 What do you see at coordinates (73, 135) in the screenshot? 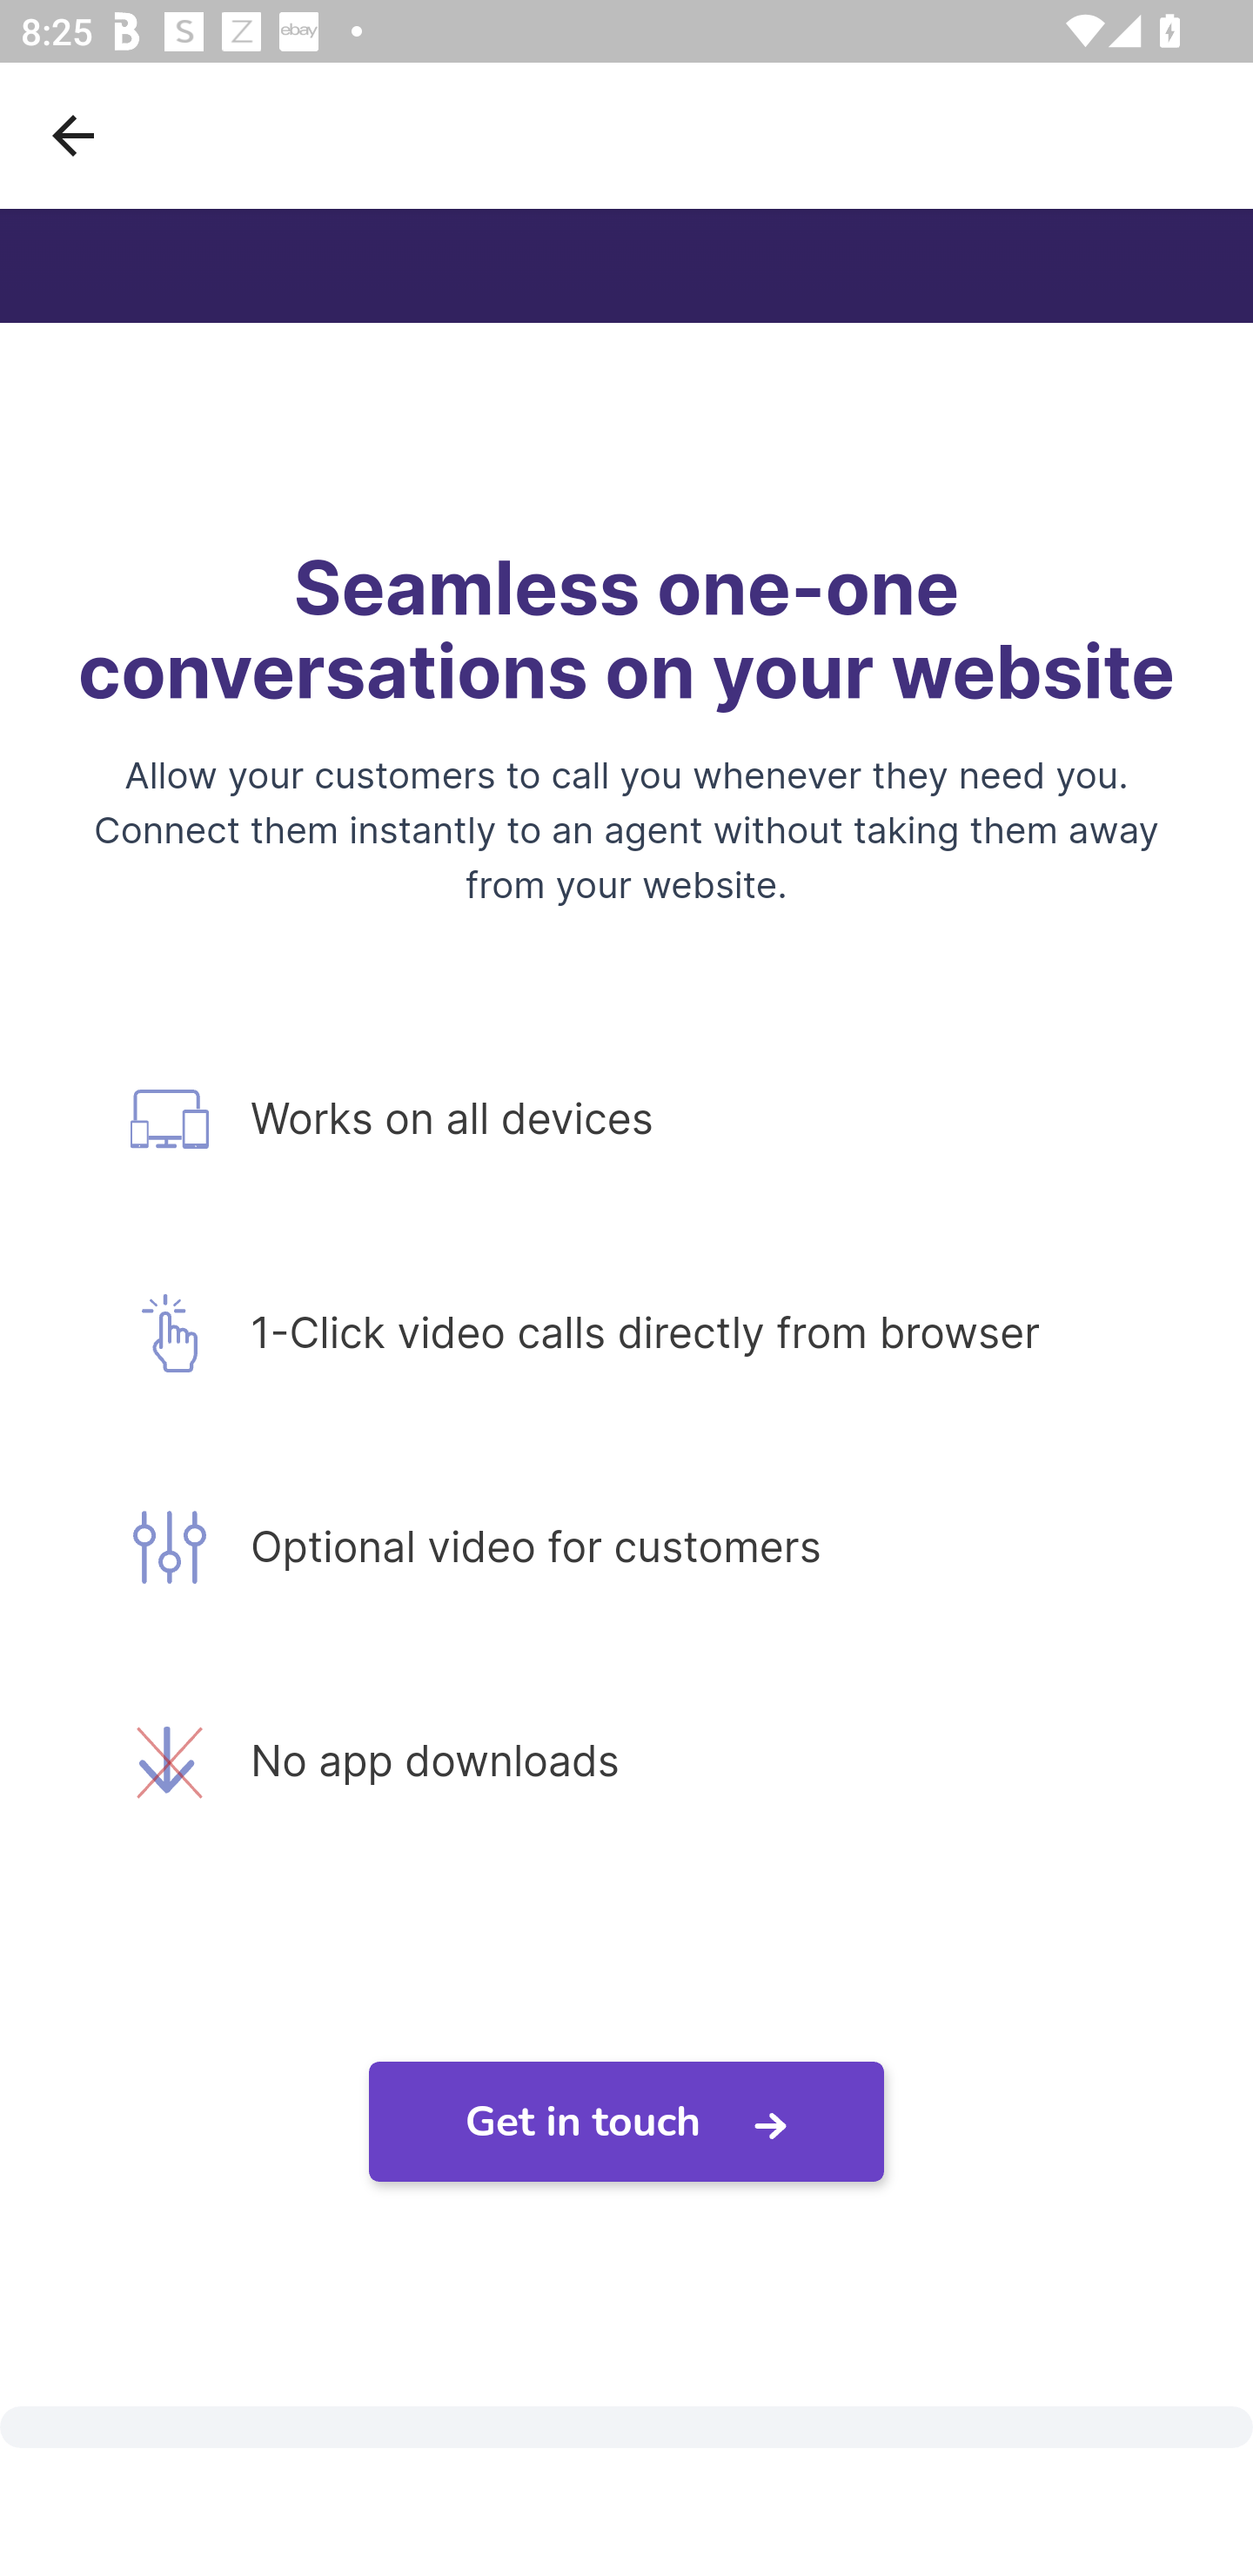
I see `Navigate up` at bounding box center [73, 135].